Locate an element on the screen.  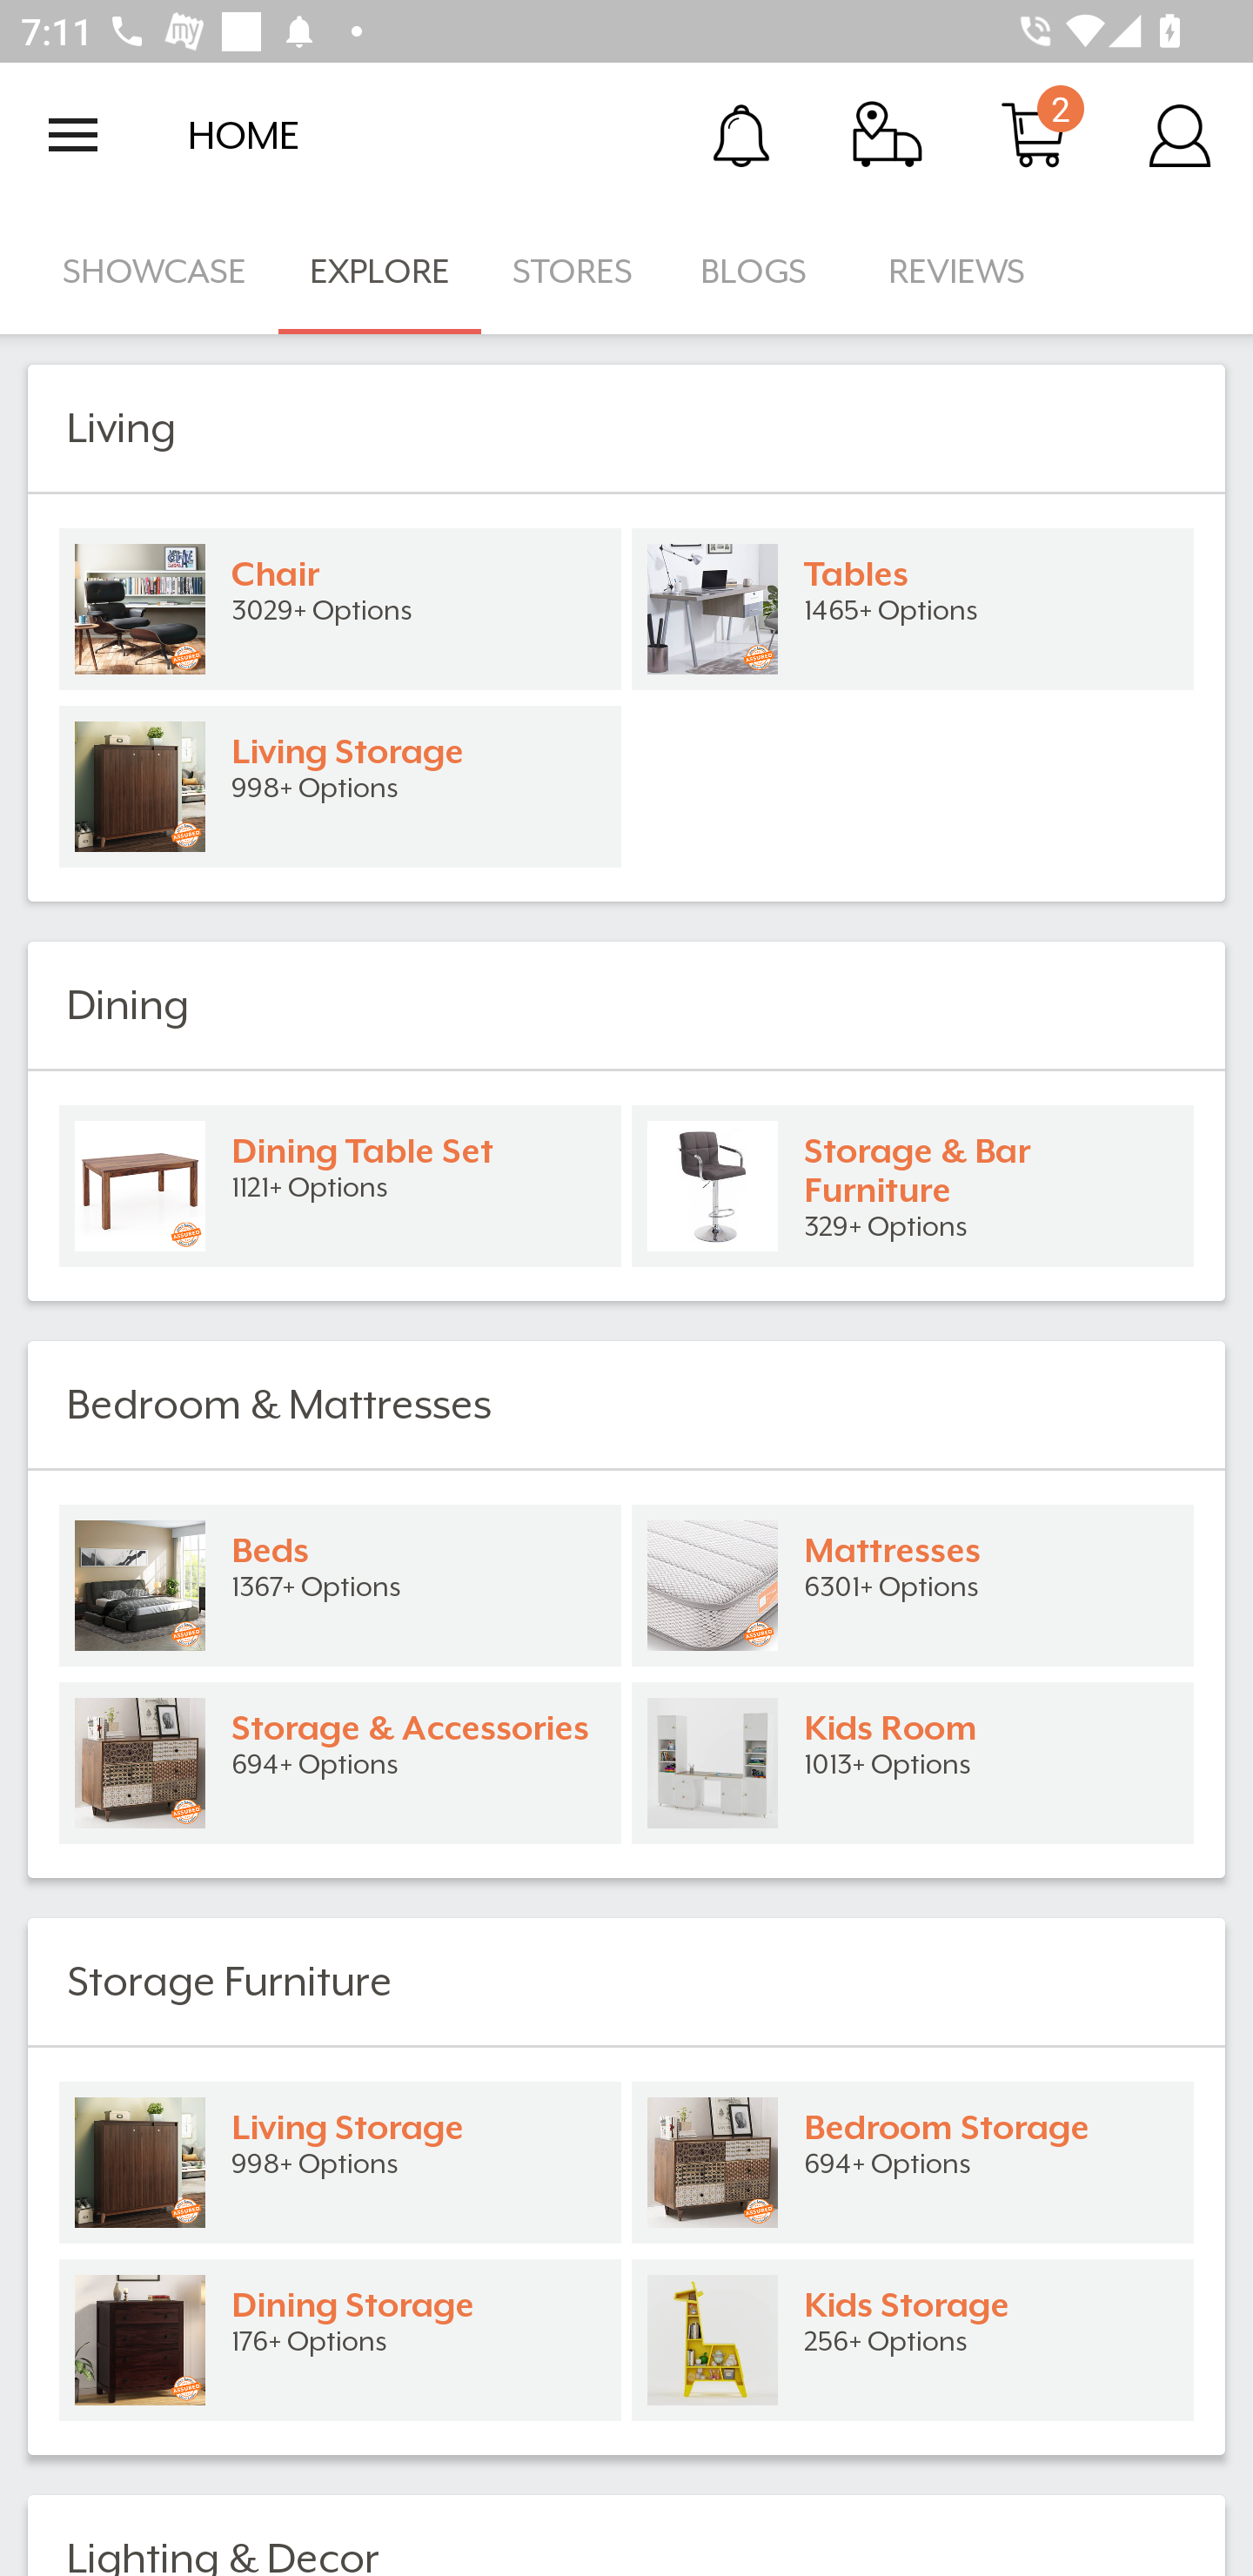
REVIEWS is located at coordinates (957, 272).